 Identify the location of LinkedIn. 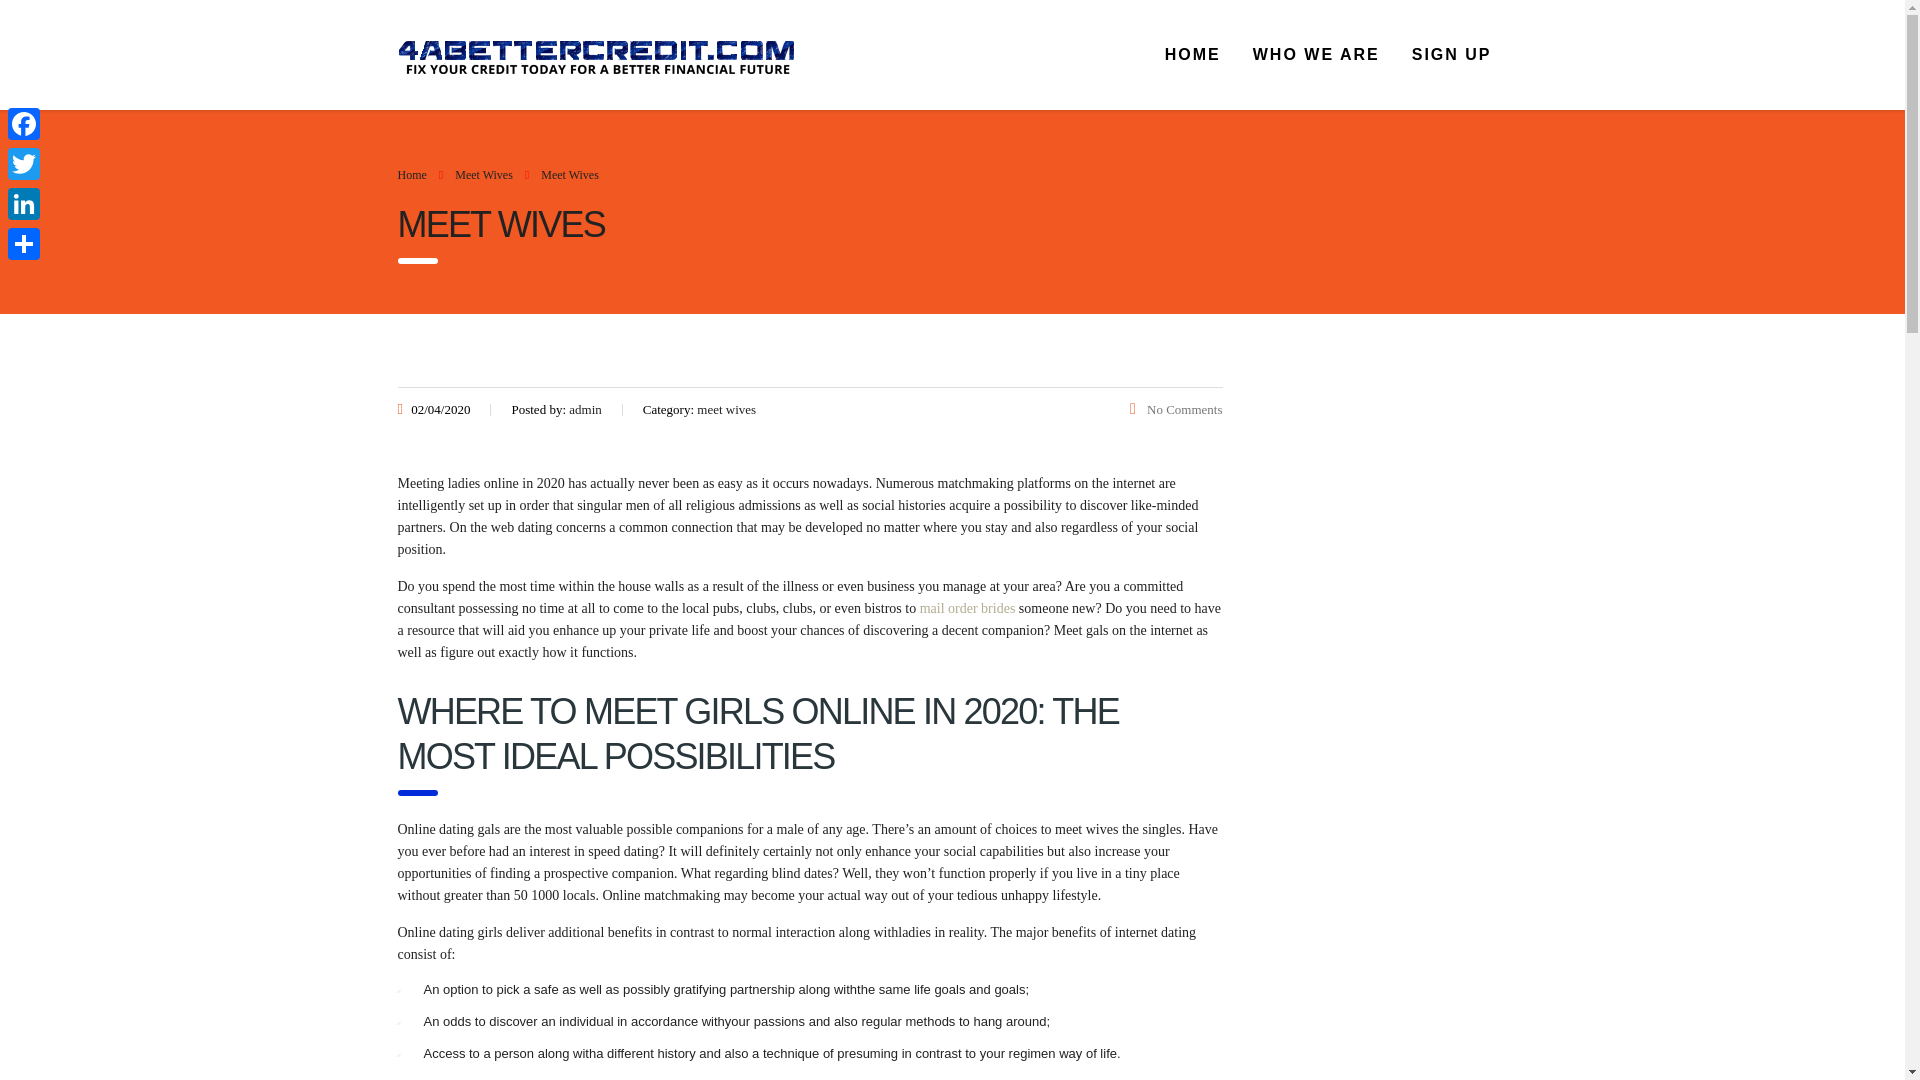
(24, 203).